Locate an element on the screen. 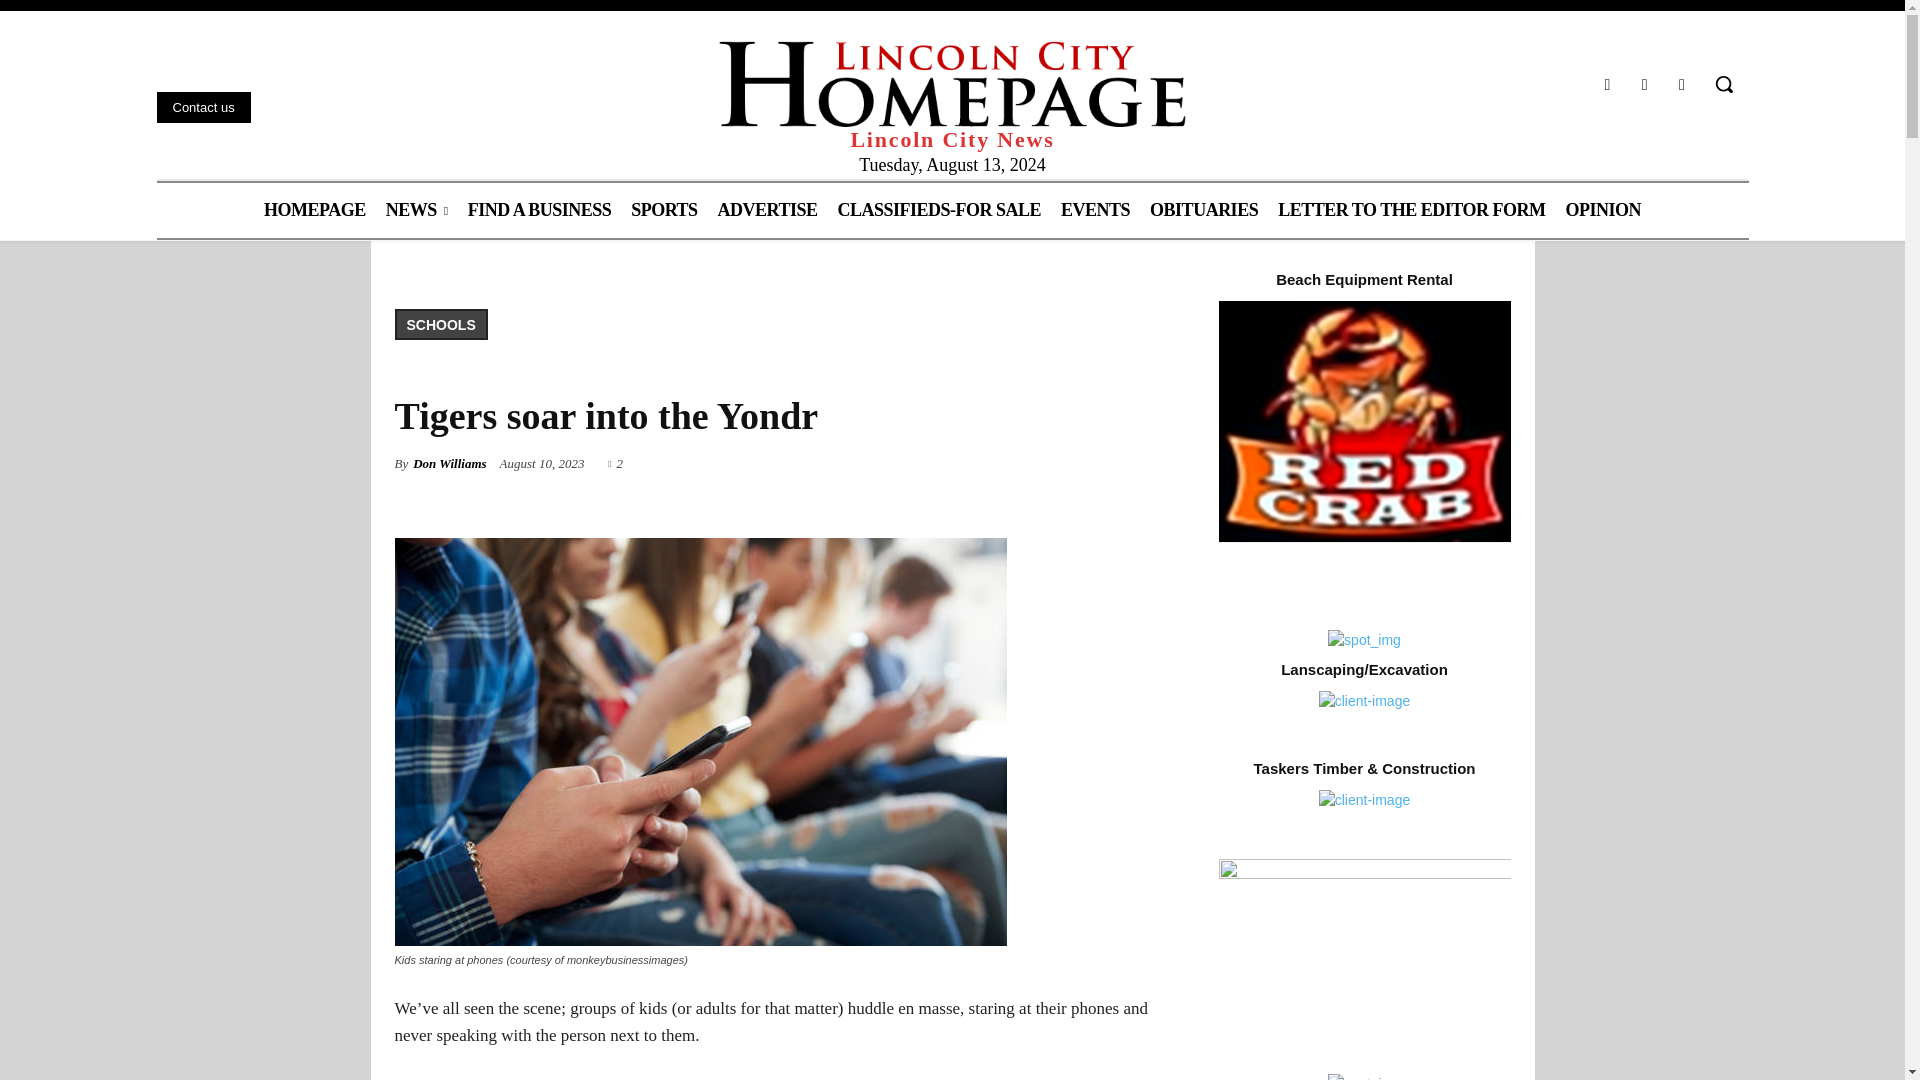 This screenshot has width=1920, height=1080. HOMEPAGE is located at coordinates (314, 210).